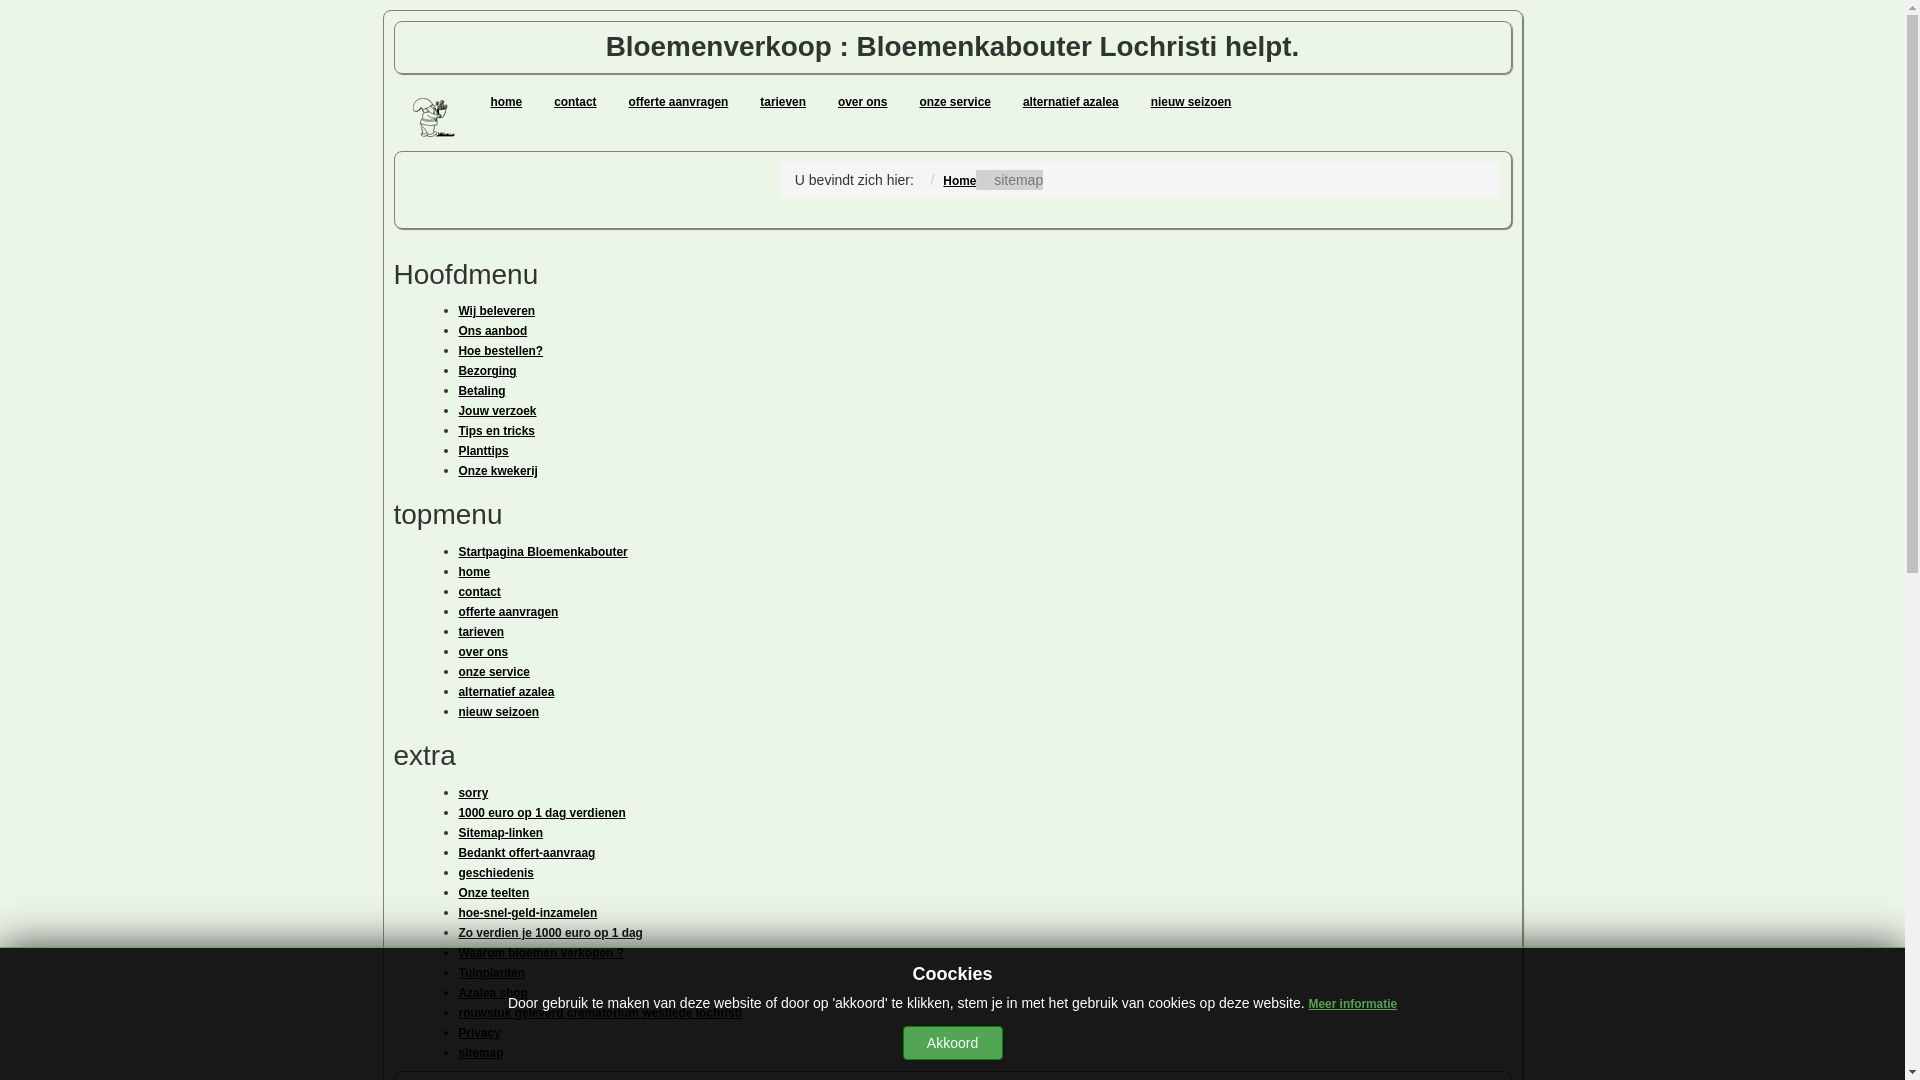 This screenshot has width=1920, height=1080. What do you see at coordinates (497, 411) in the screenshot?
I see `Jouw verzoek` at bounding box center [497, 411].